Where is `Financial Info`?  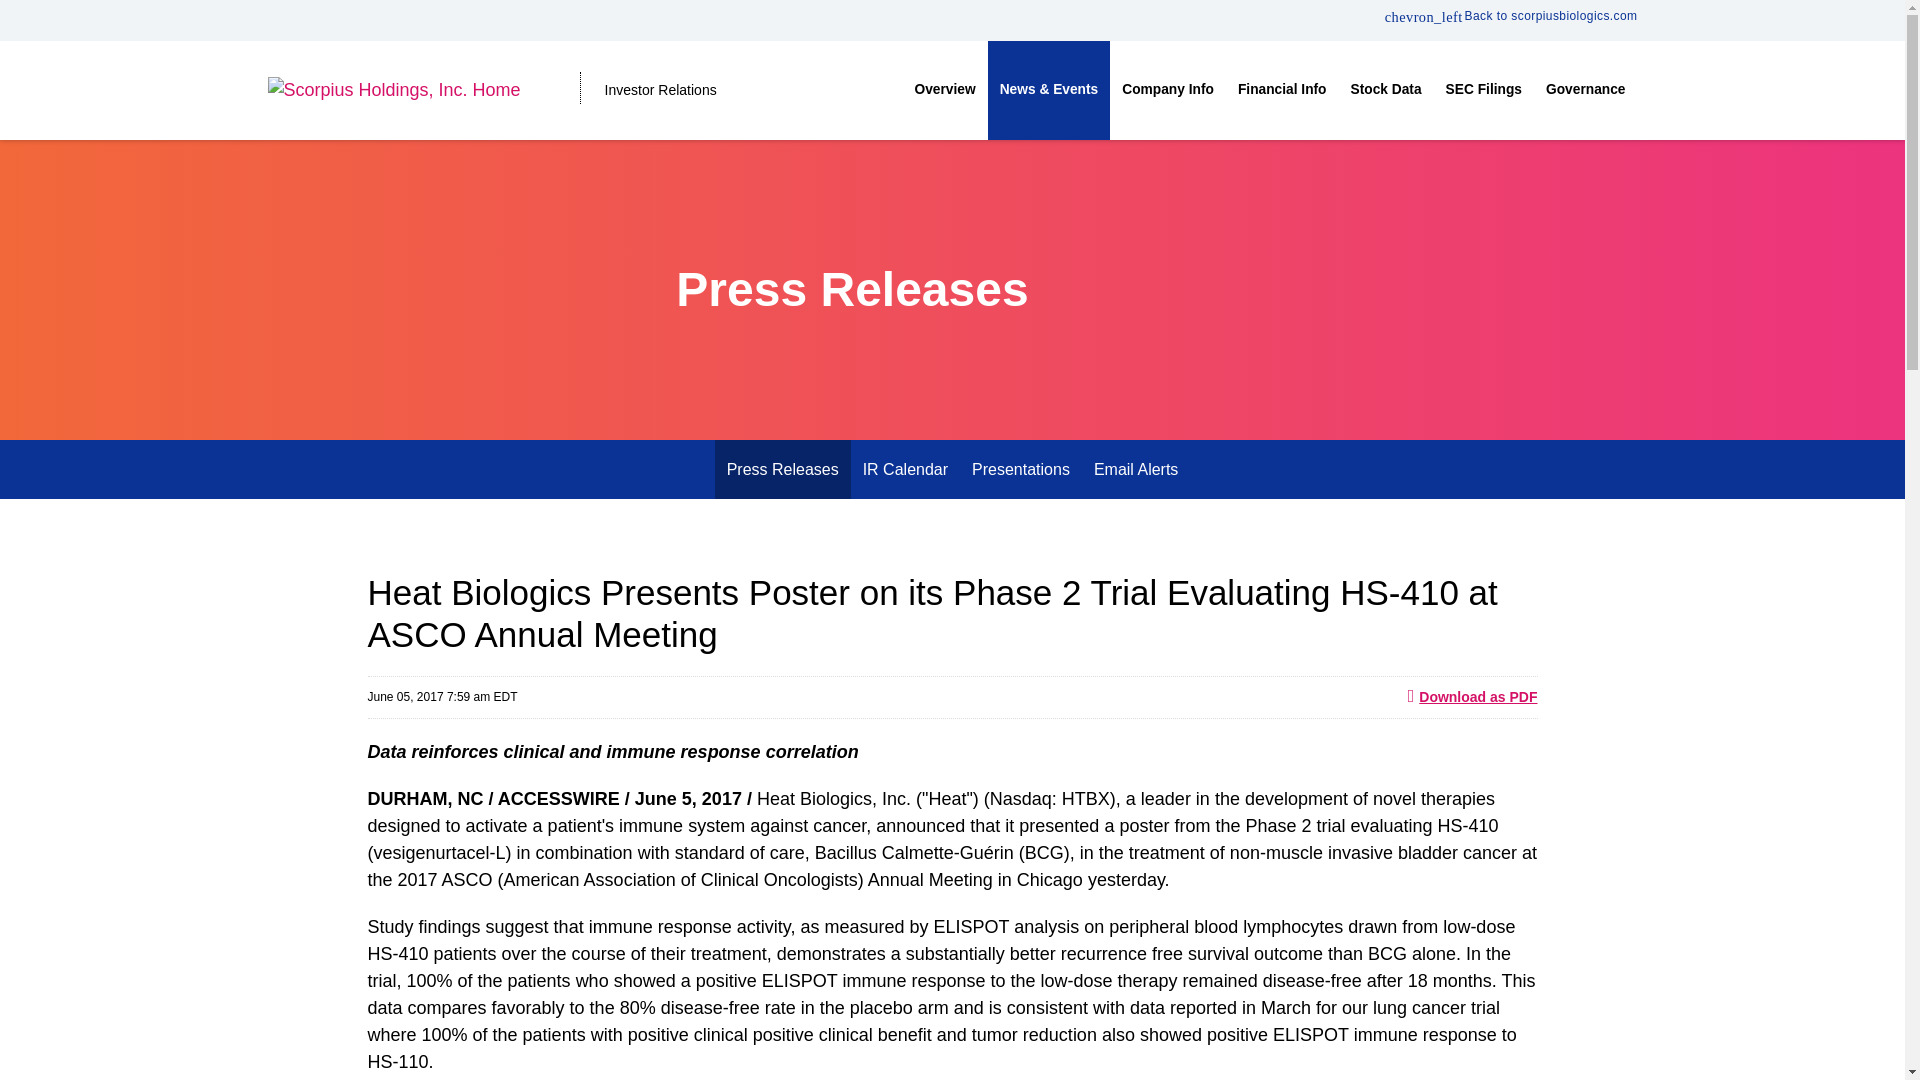 Financial Info is located at coordinates (1282, 90).